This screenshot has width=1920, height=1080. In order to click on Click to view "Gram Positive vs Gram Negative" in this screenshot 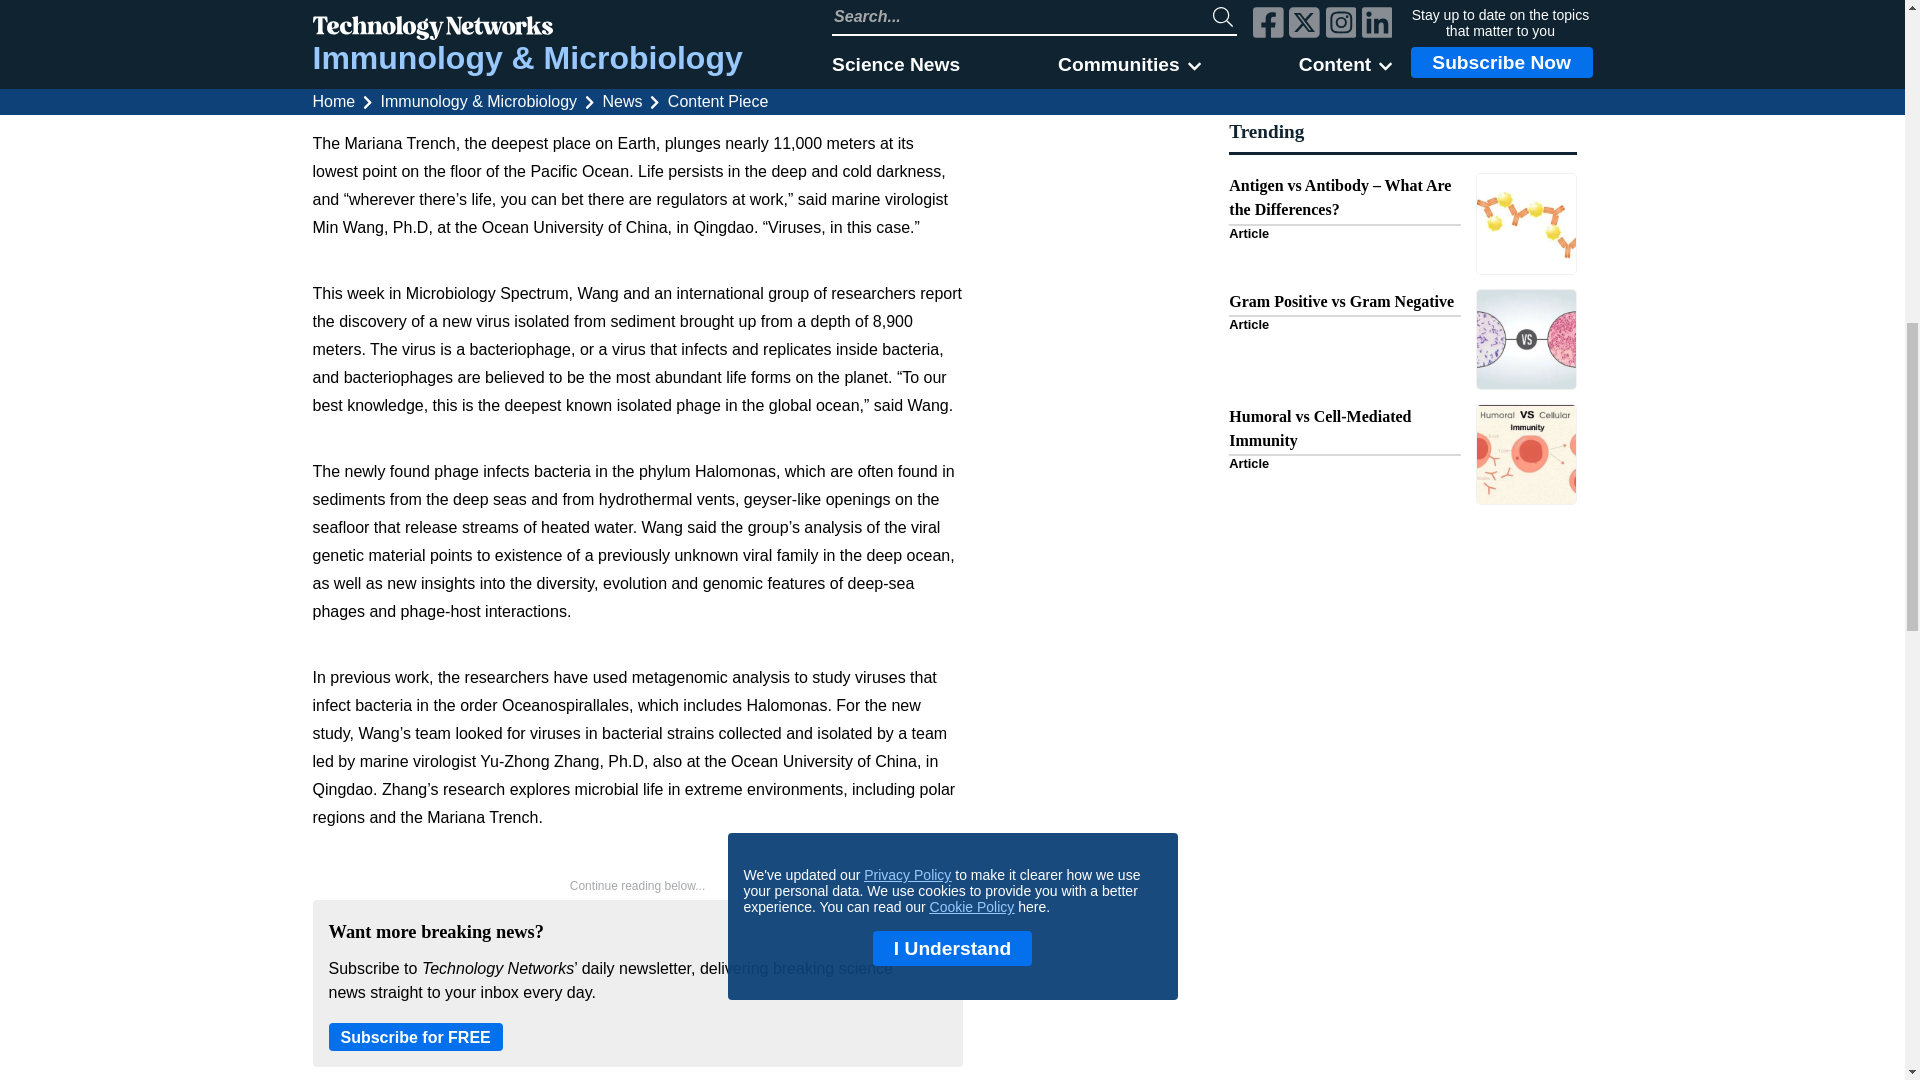, I will do `click(1402, 338)`.